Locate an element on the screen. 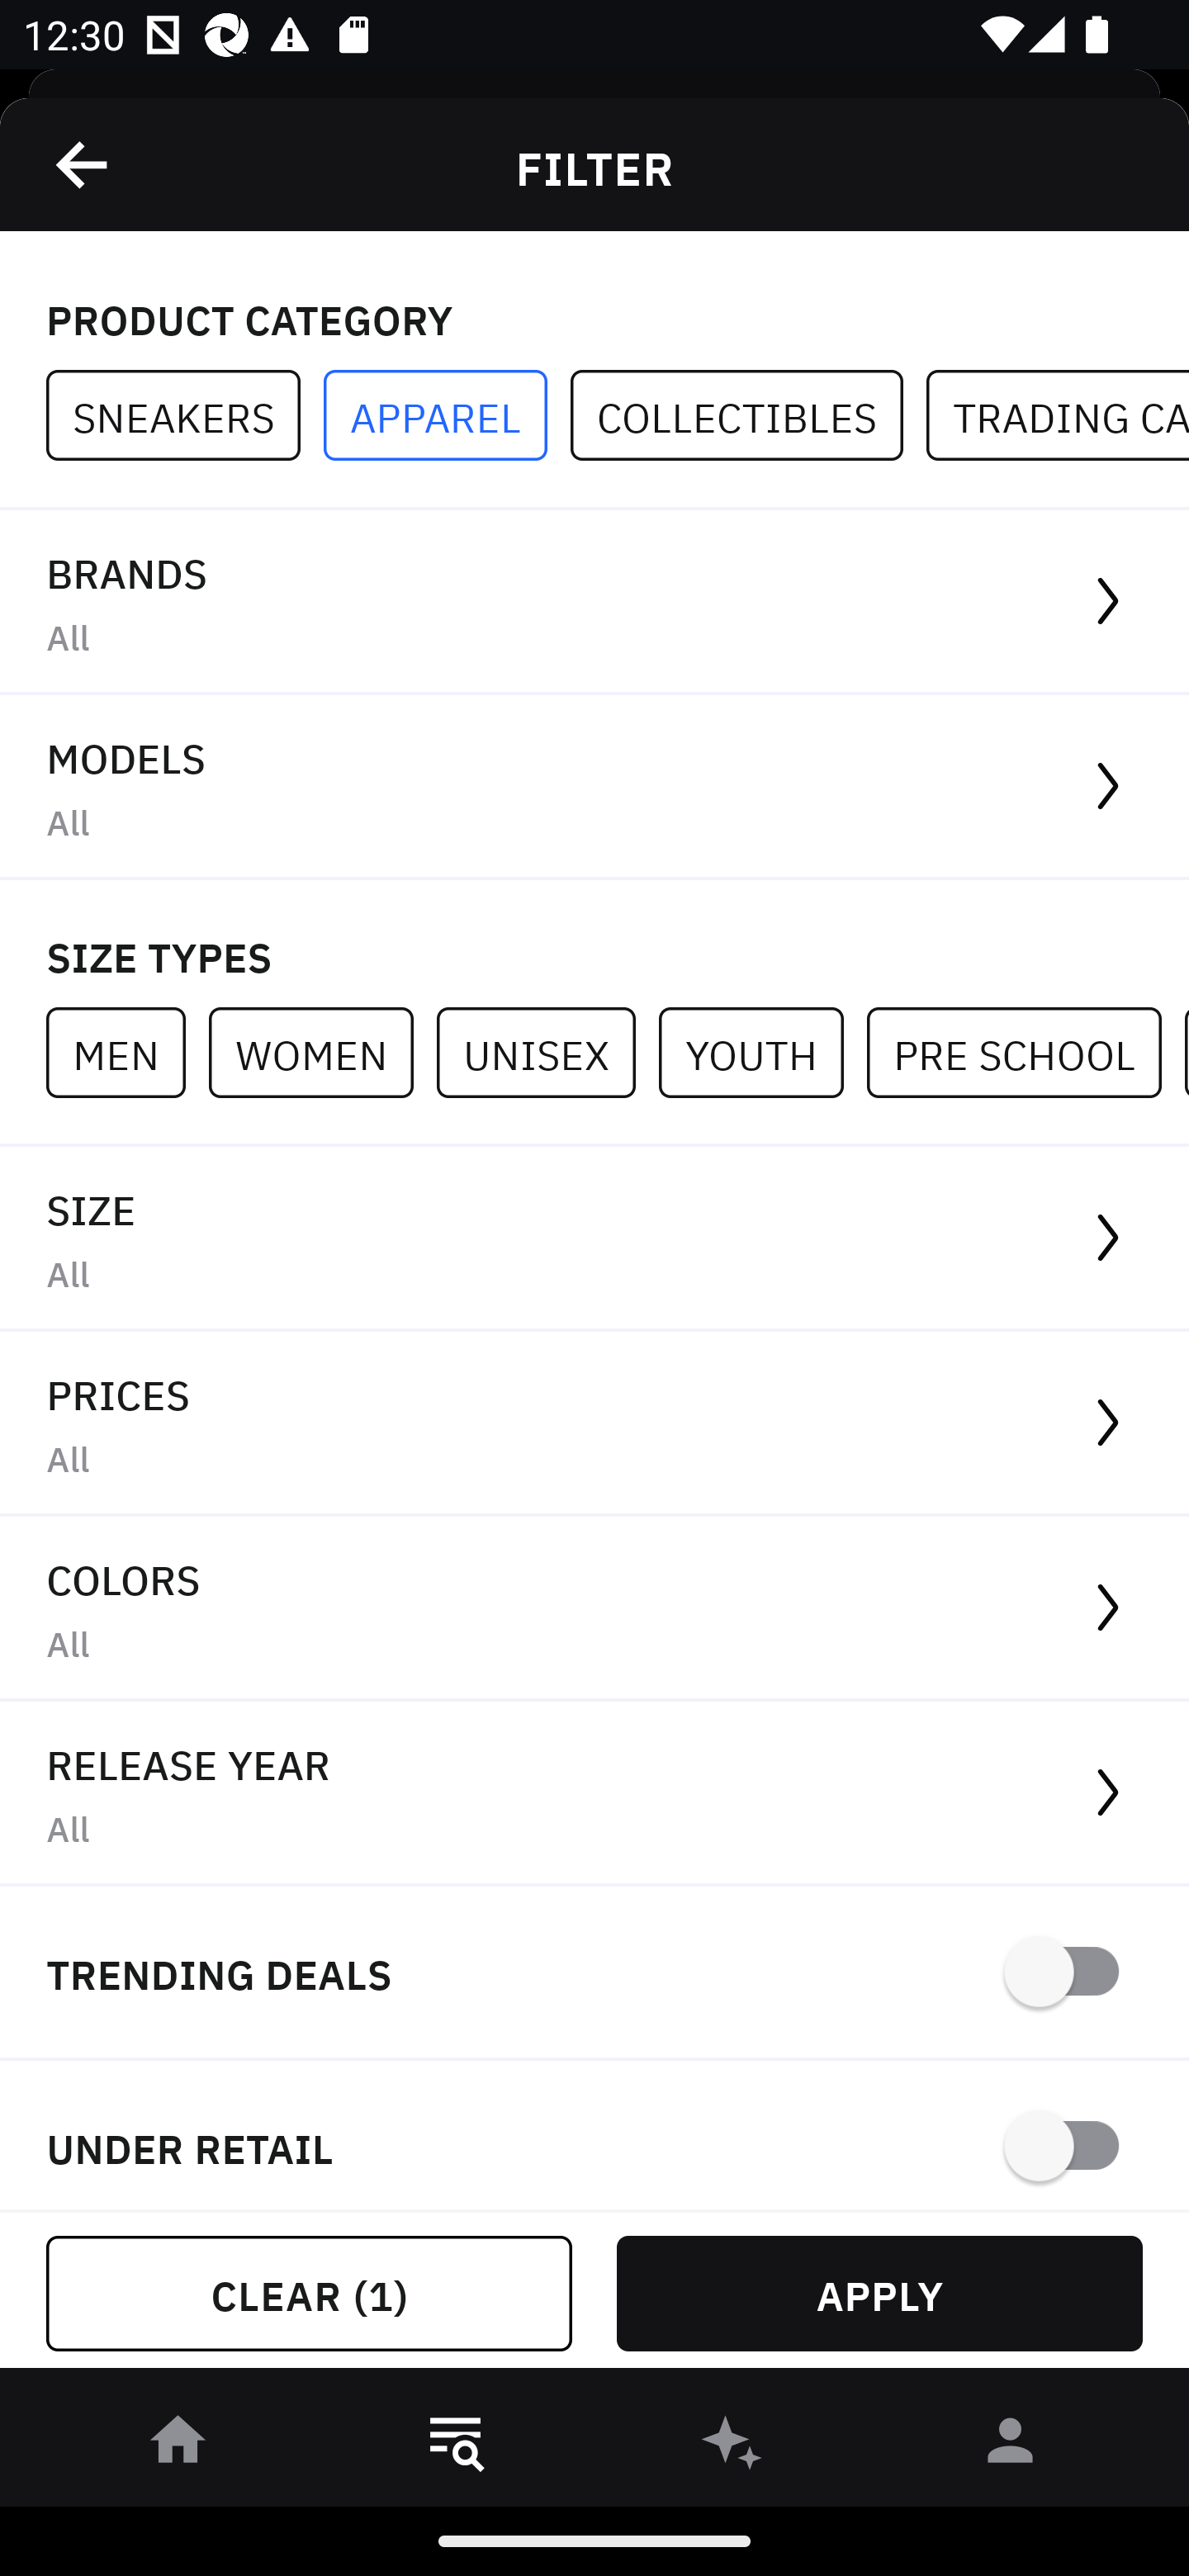 The height and width of the screenshot is (2576, 1189). COLORS All is located at coordinates (594, 1610).